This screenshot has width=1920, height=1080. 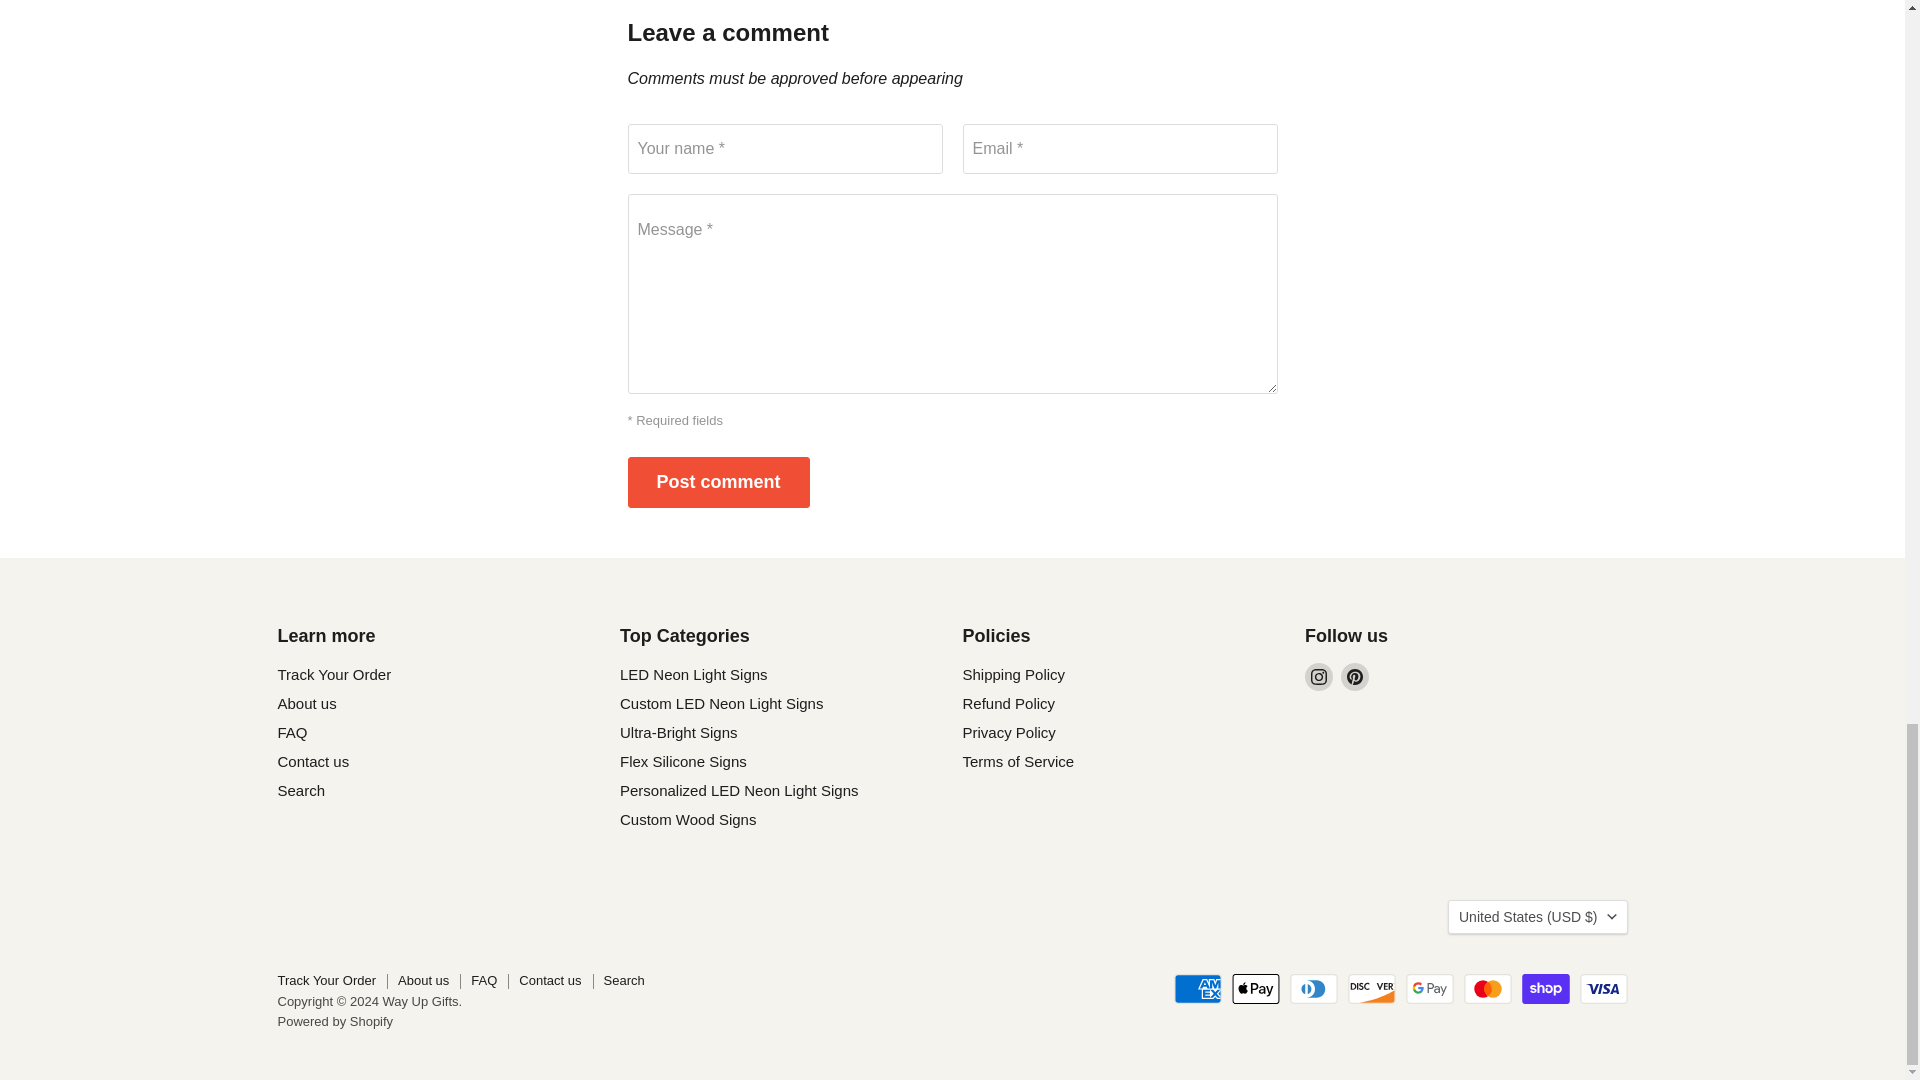 I want to click on Instagram, so click(x=1318, y=677).